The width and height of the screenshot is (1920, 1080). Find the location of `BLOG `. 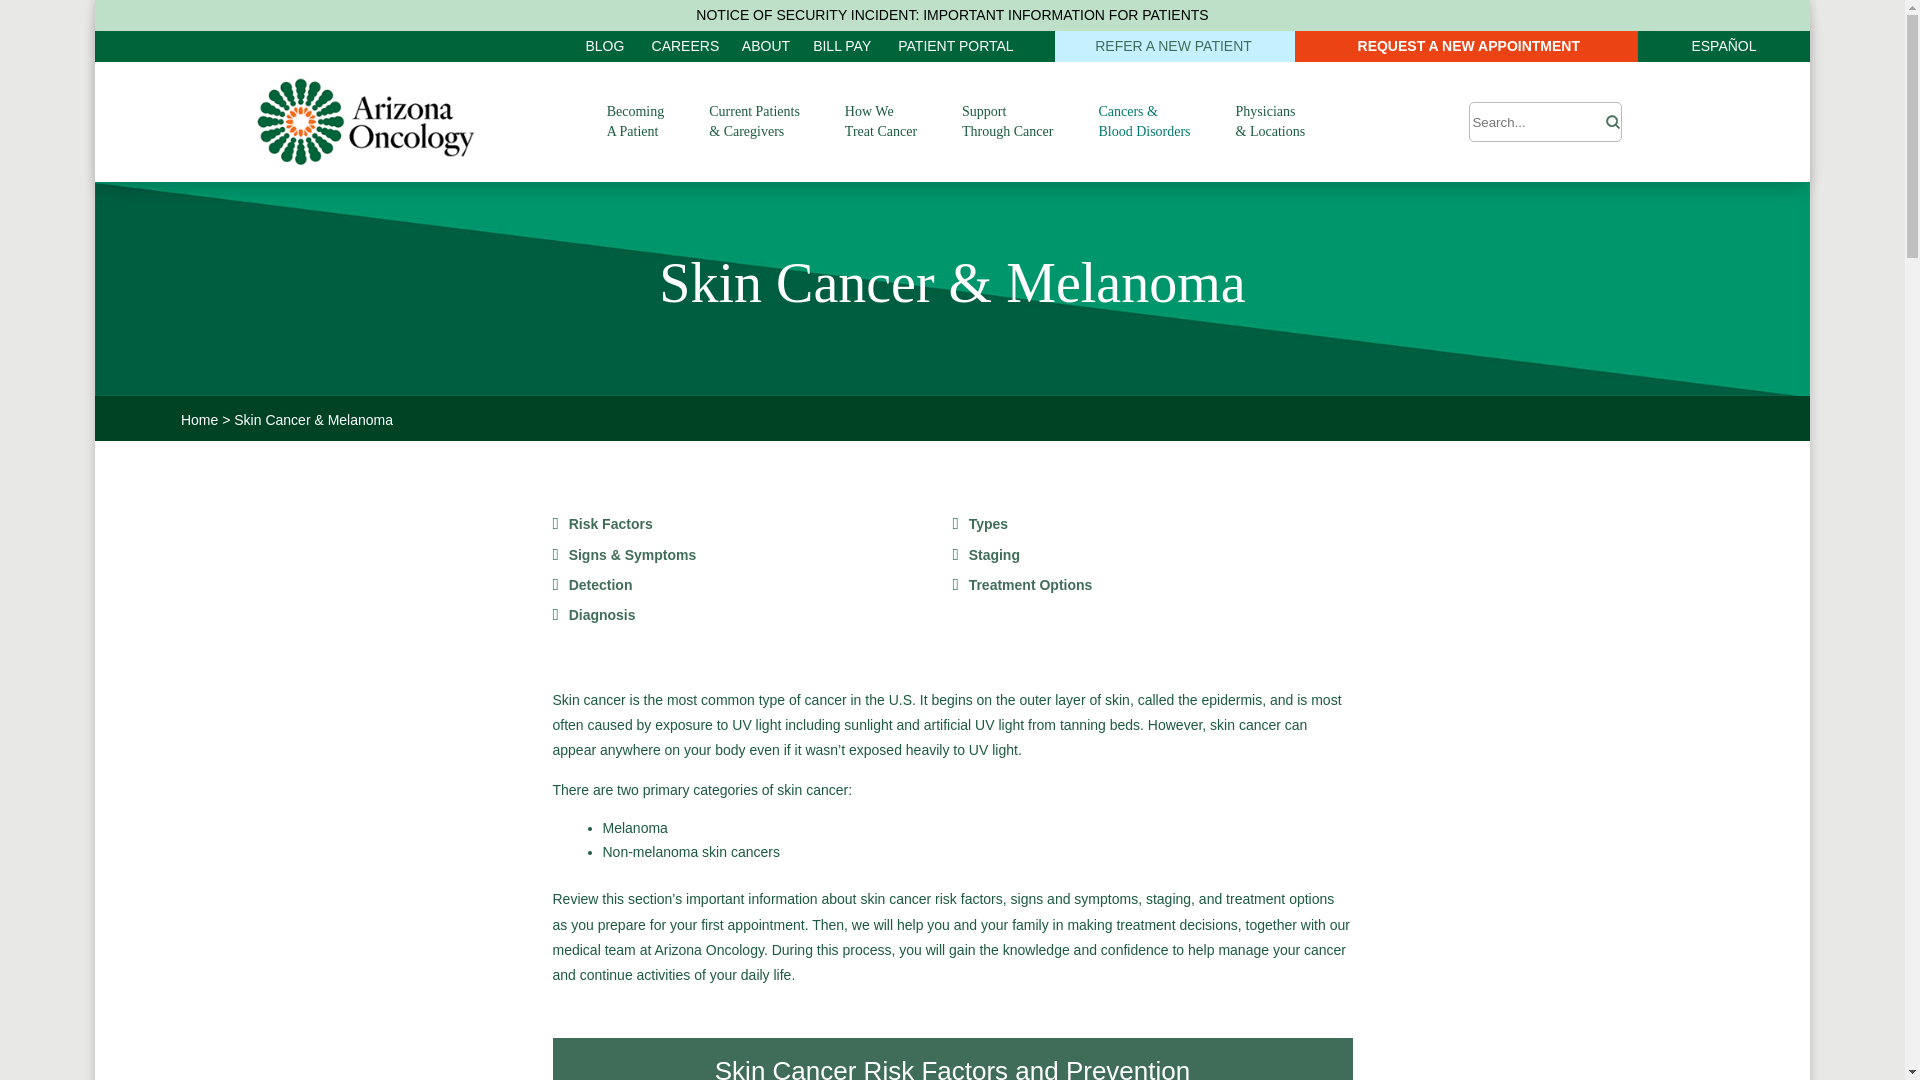

BLOG  is located at coordinates (606, 46).